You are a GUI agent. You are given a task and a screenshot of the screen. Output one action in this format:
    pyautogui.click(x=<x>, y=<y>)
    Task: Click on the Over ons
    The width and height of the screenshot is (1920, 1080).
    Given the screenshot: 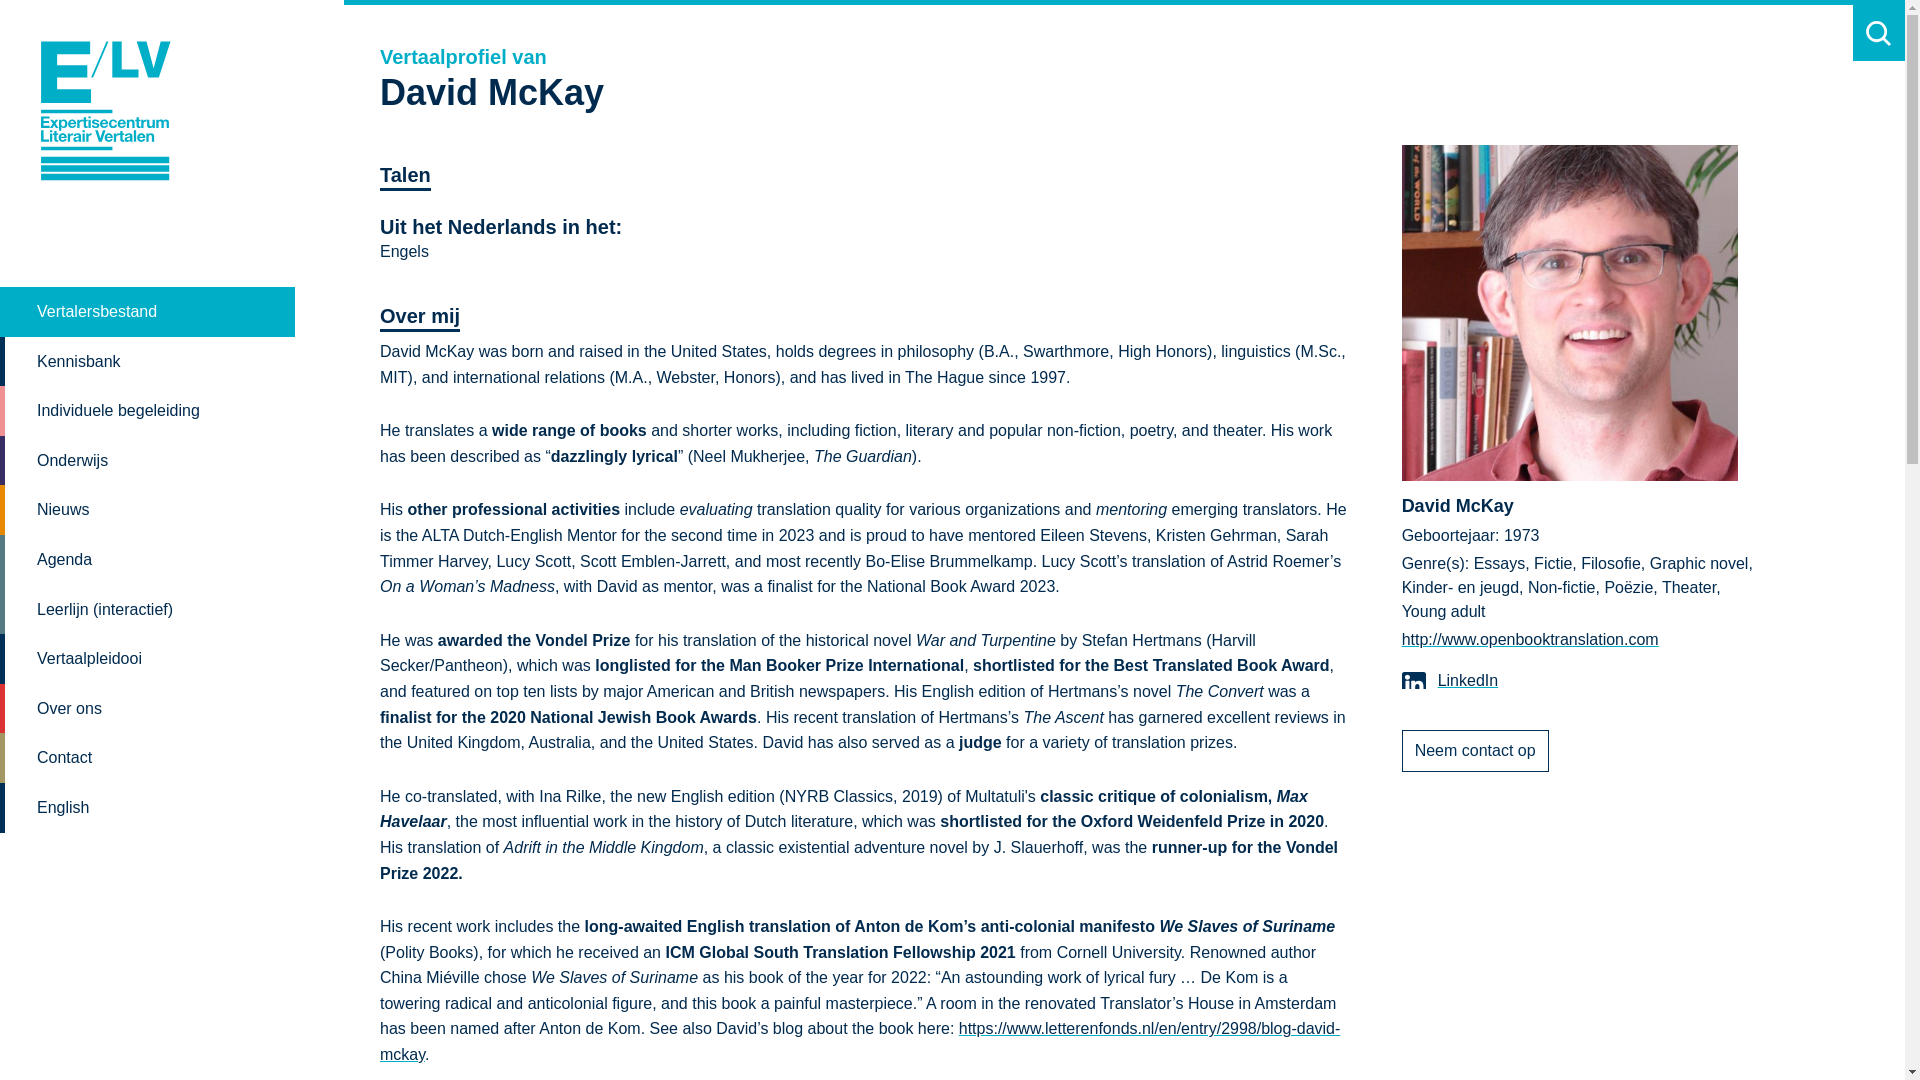 What is the action you would take?
    pyautogui.click(x=148, y=708)
    